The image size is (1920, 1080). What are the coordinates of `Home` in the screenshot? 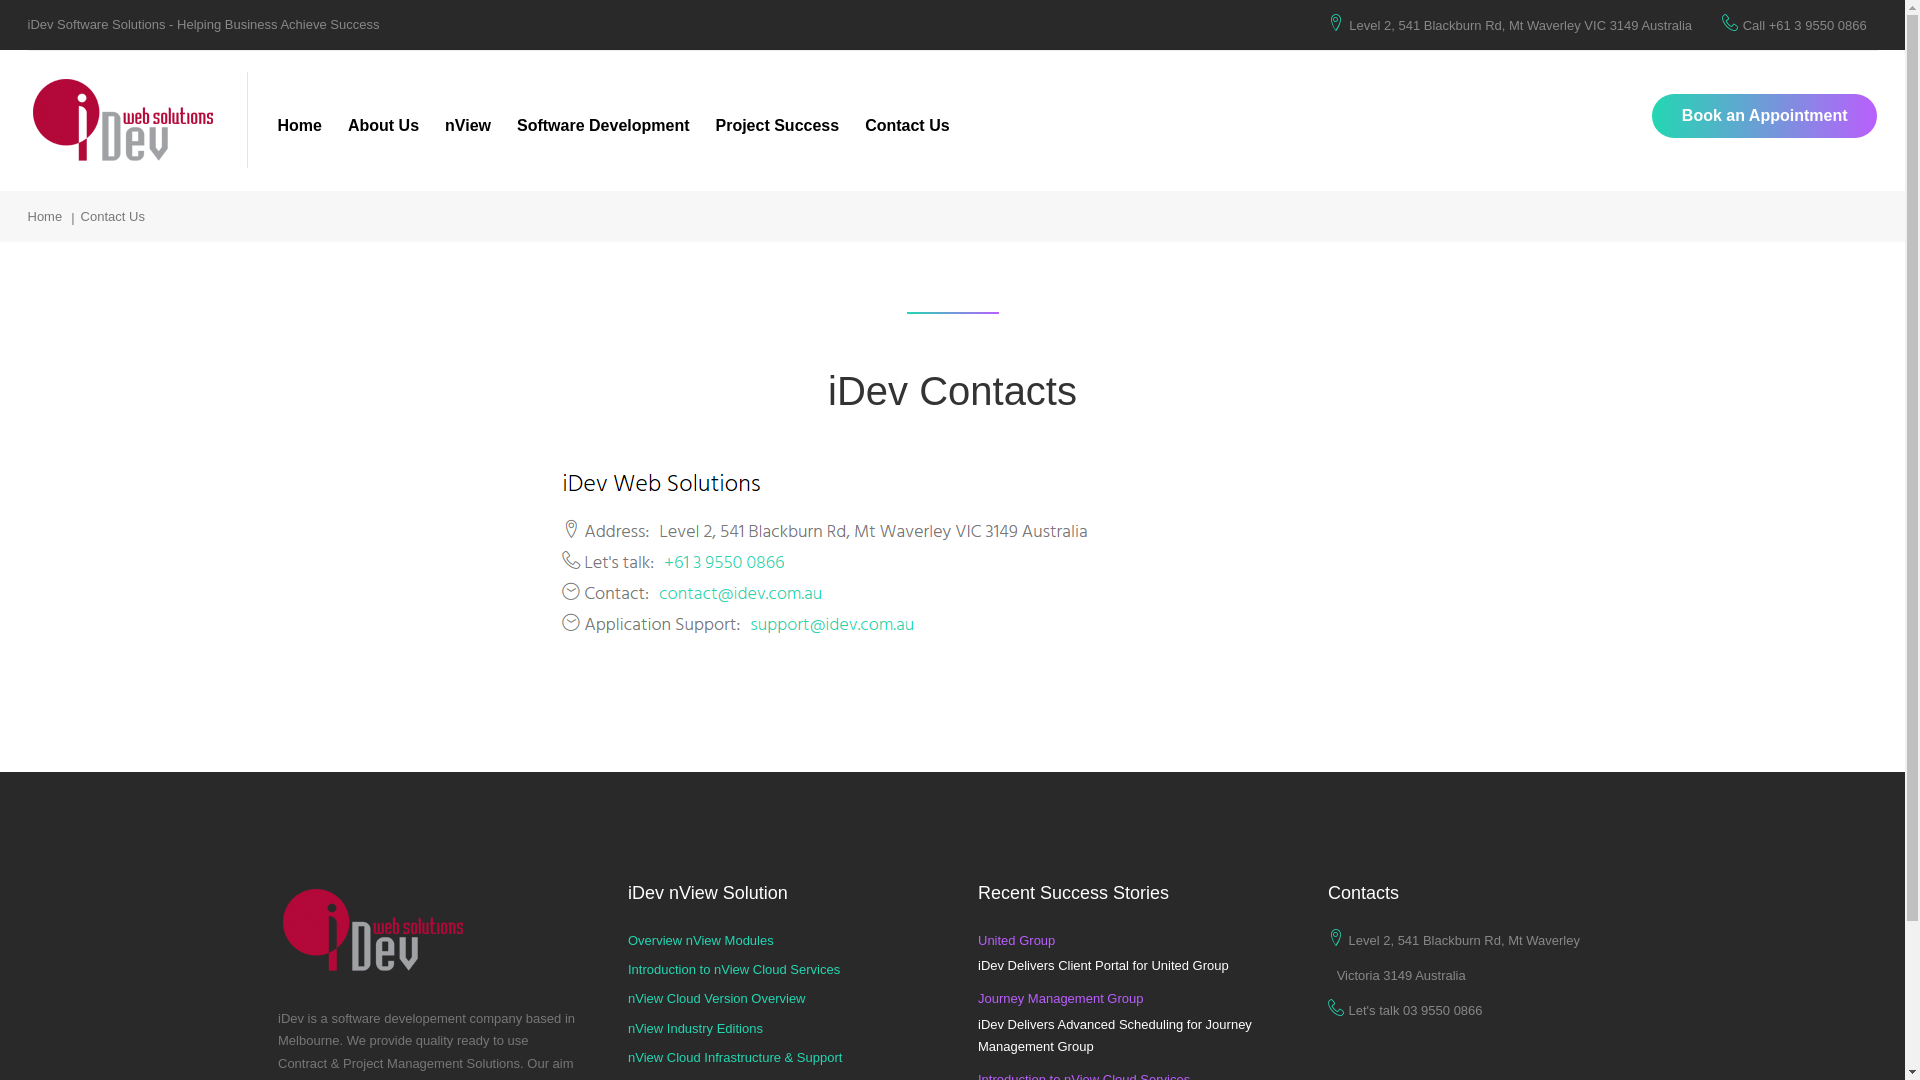 It's located at (46, 216).